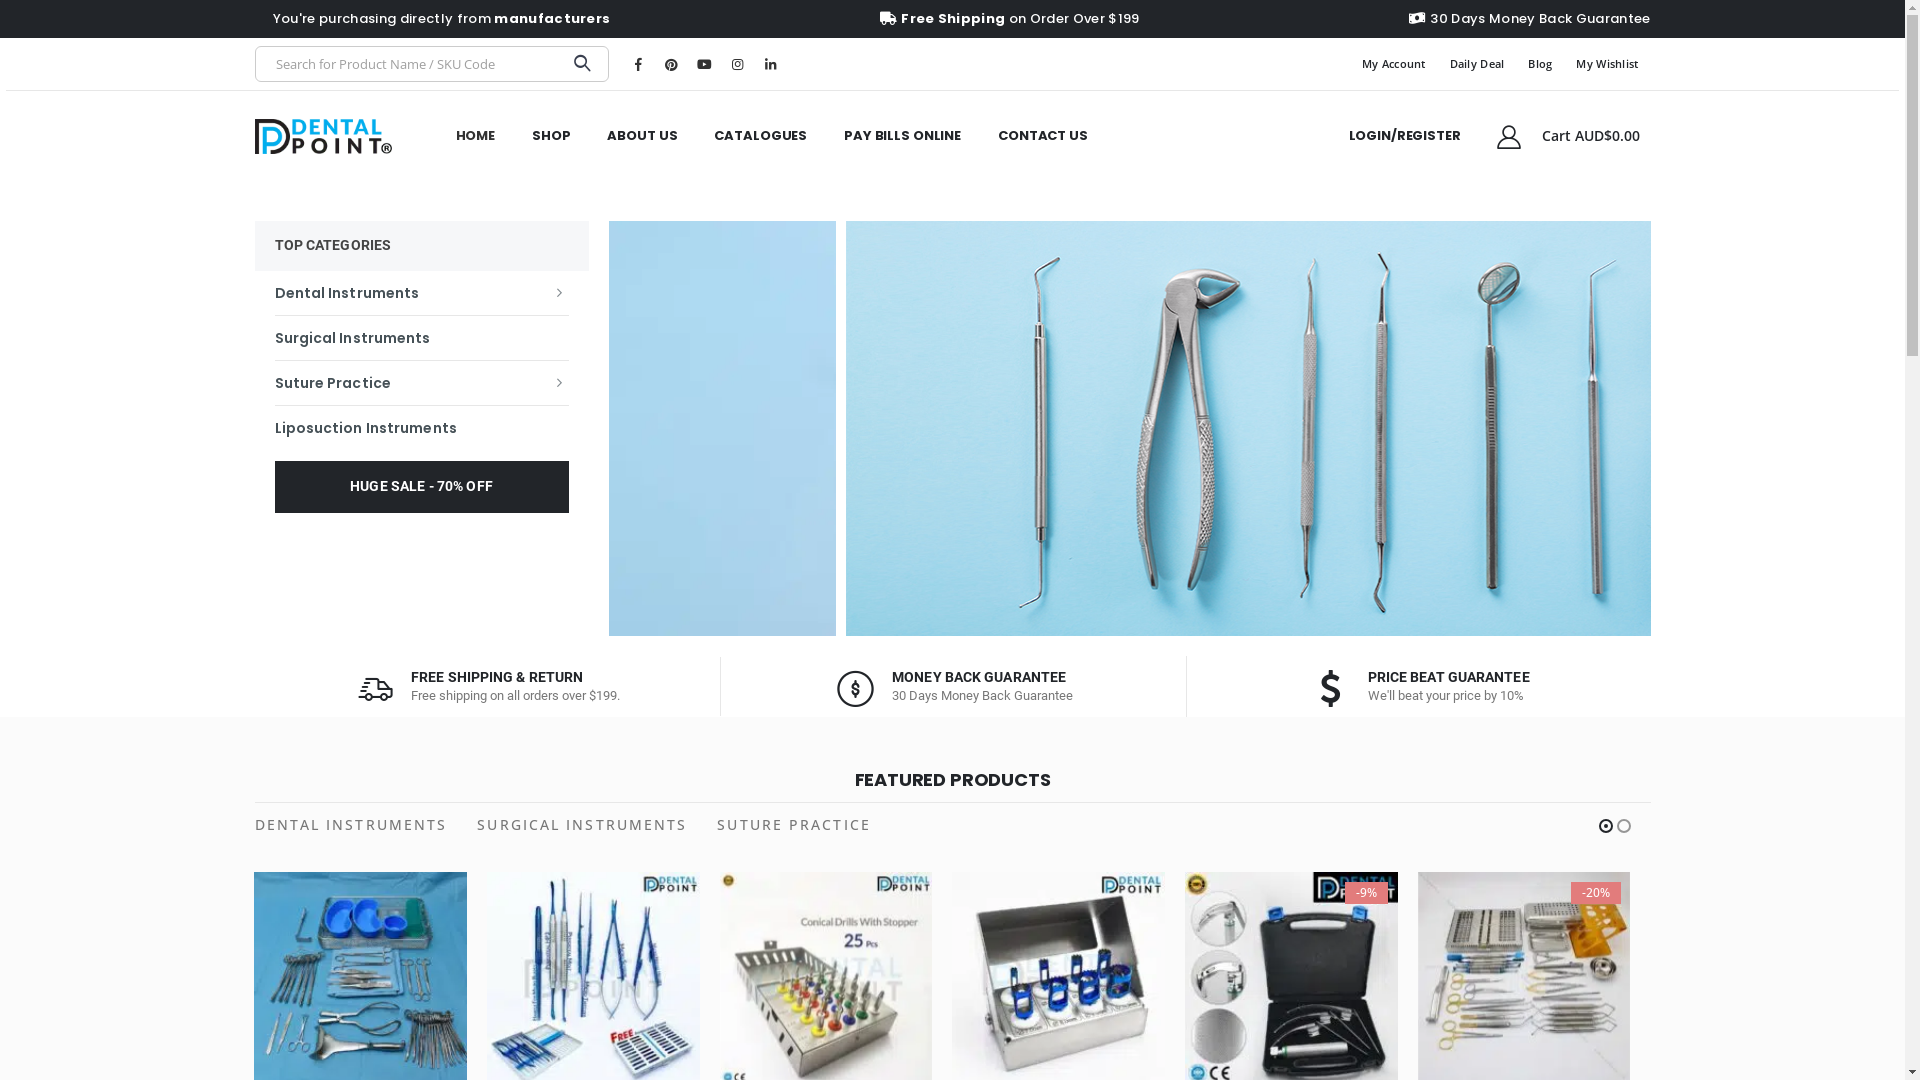  Describe the element at coordinates (582, 826) in the screenshot. I see `SURGICAL INSTRUMENTS` at that location.